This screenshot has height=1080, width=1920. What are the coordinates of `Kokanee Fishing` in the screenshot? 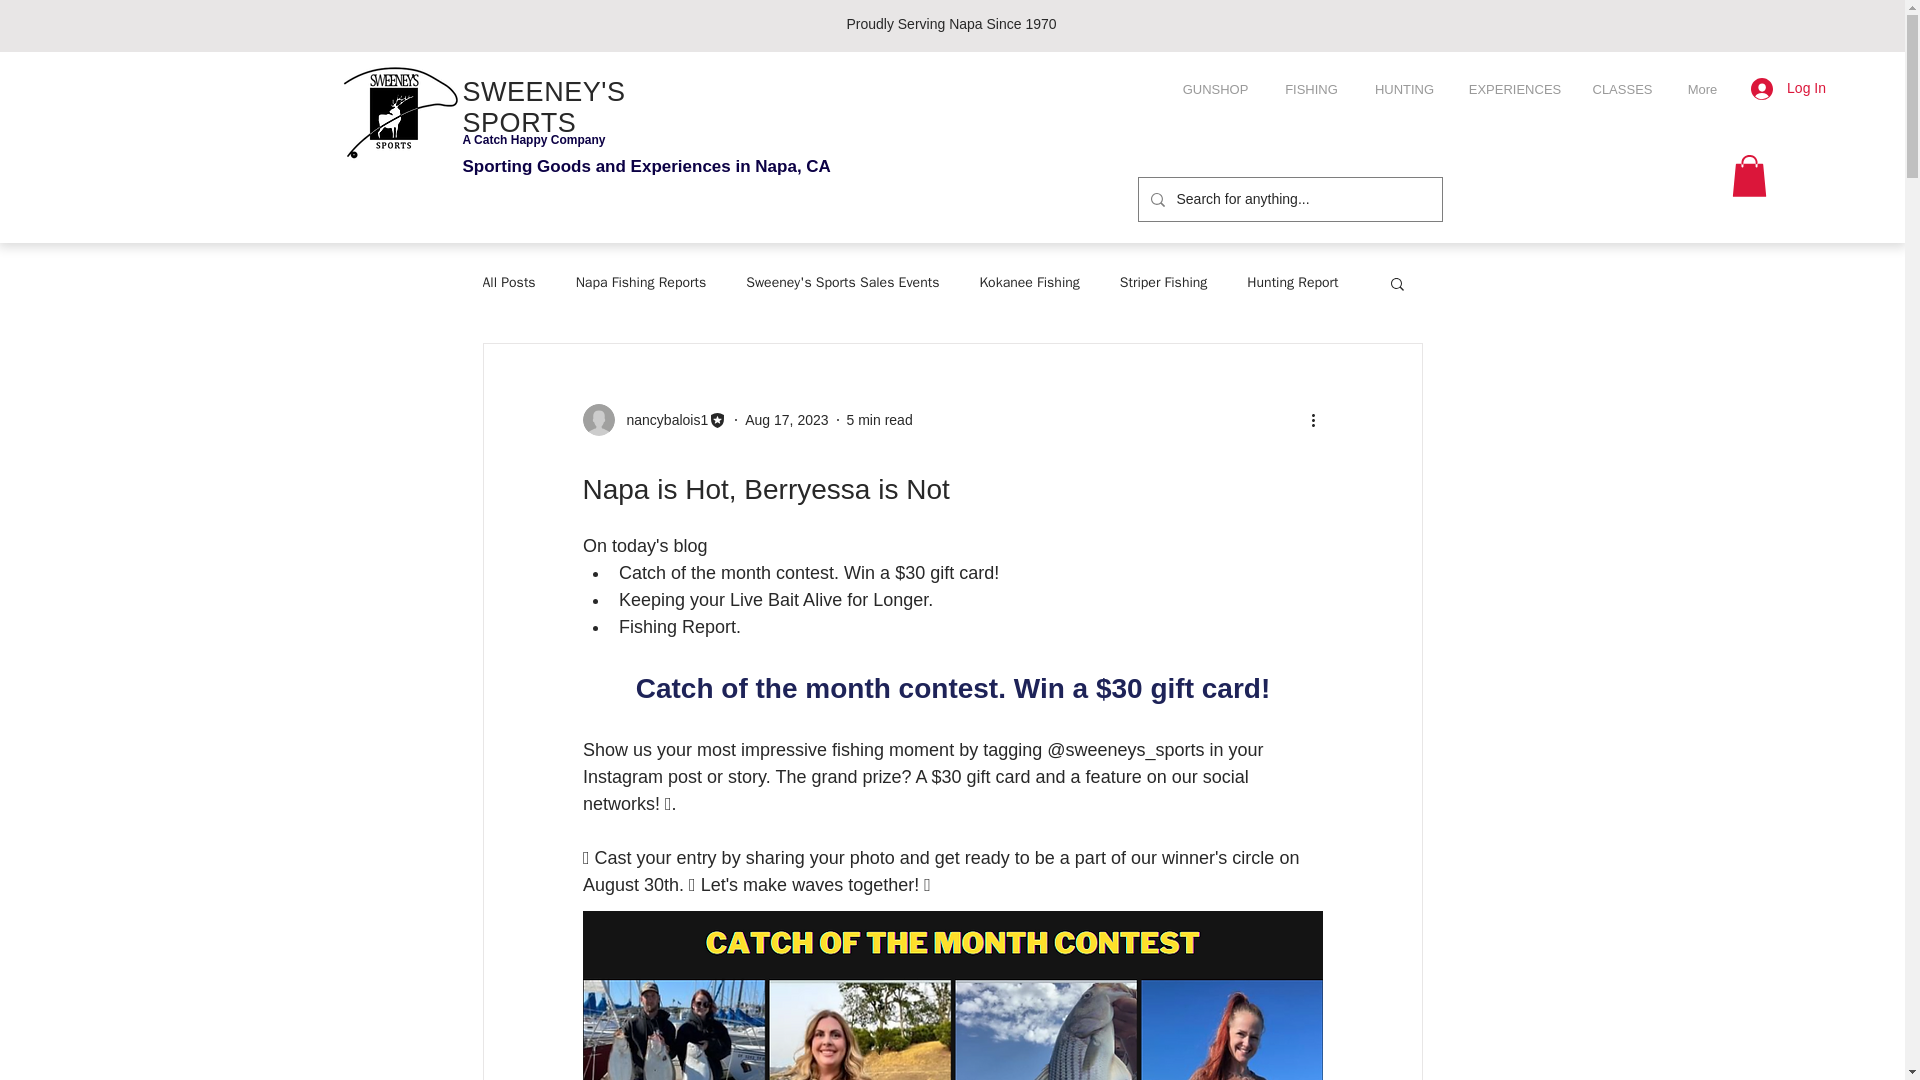 It's located at (1029, 282).